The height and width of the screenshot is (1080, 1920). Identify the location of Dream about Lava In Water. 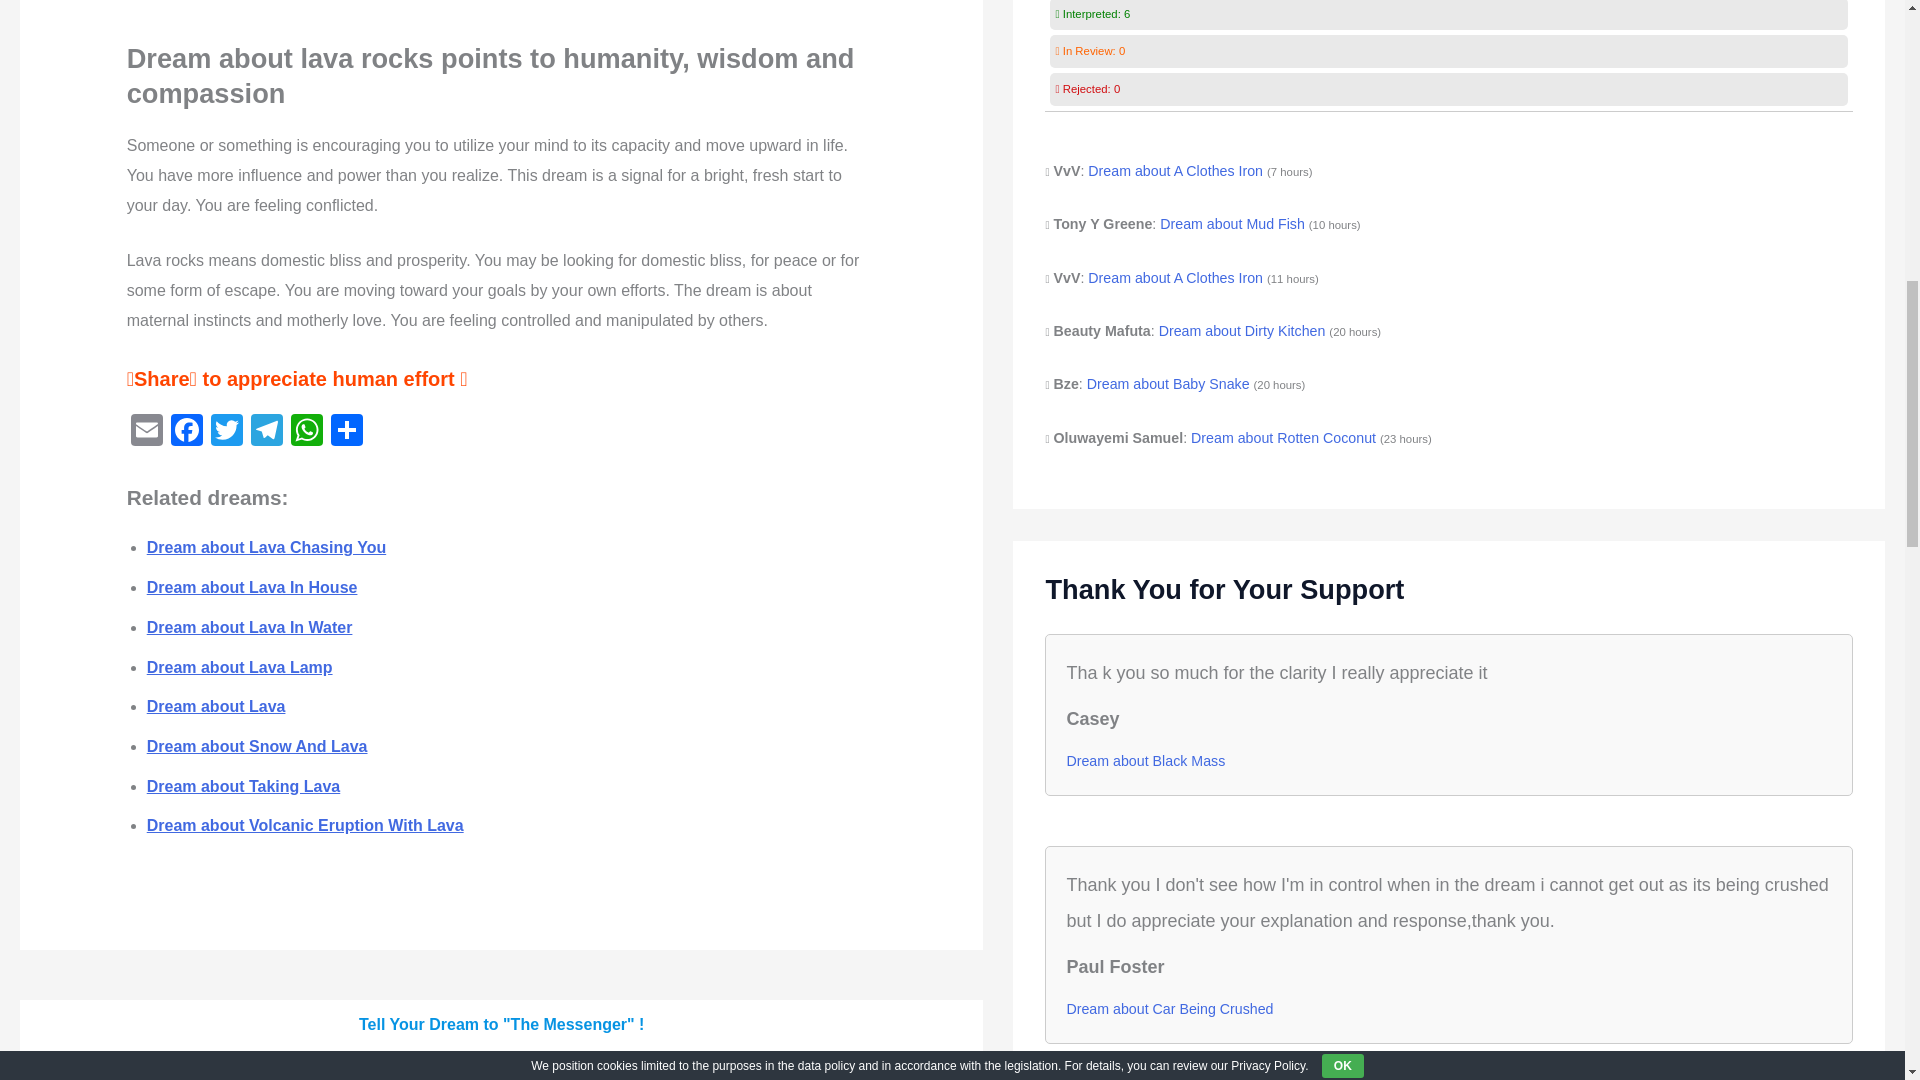
(250, 627).